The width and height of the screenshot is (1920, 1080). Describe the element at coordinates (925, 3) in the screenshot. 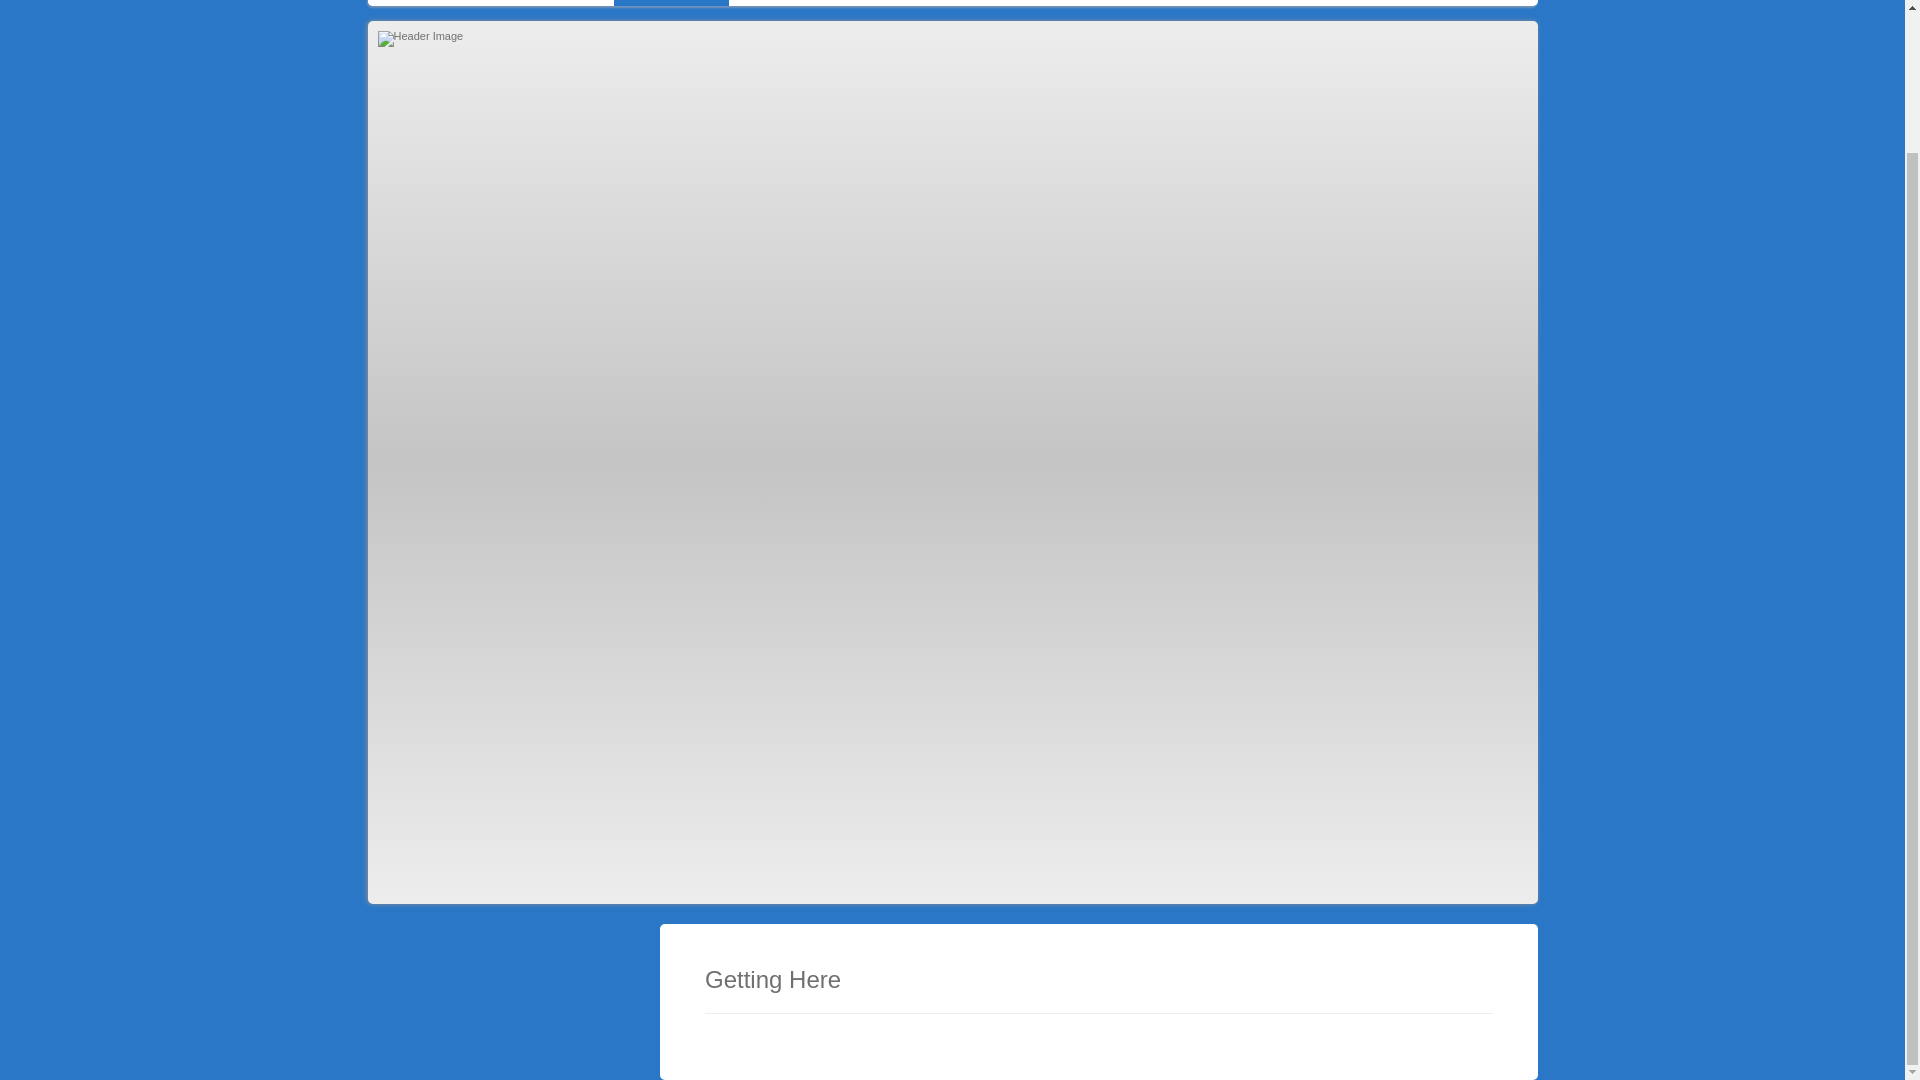

I see `Availability` at that location.